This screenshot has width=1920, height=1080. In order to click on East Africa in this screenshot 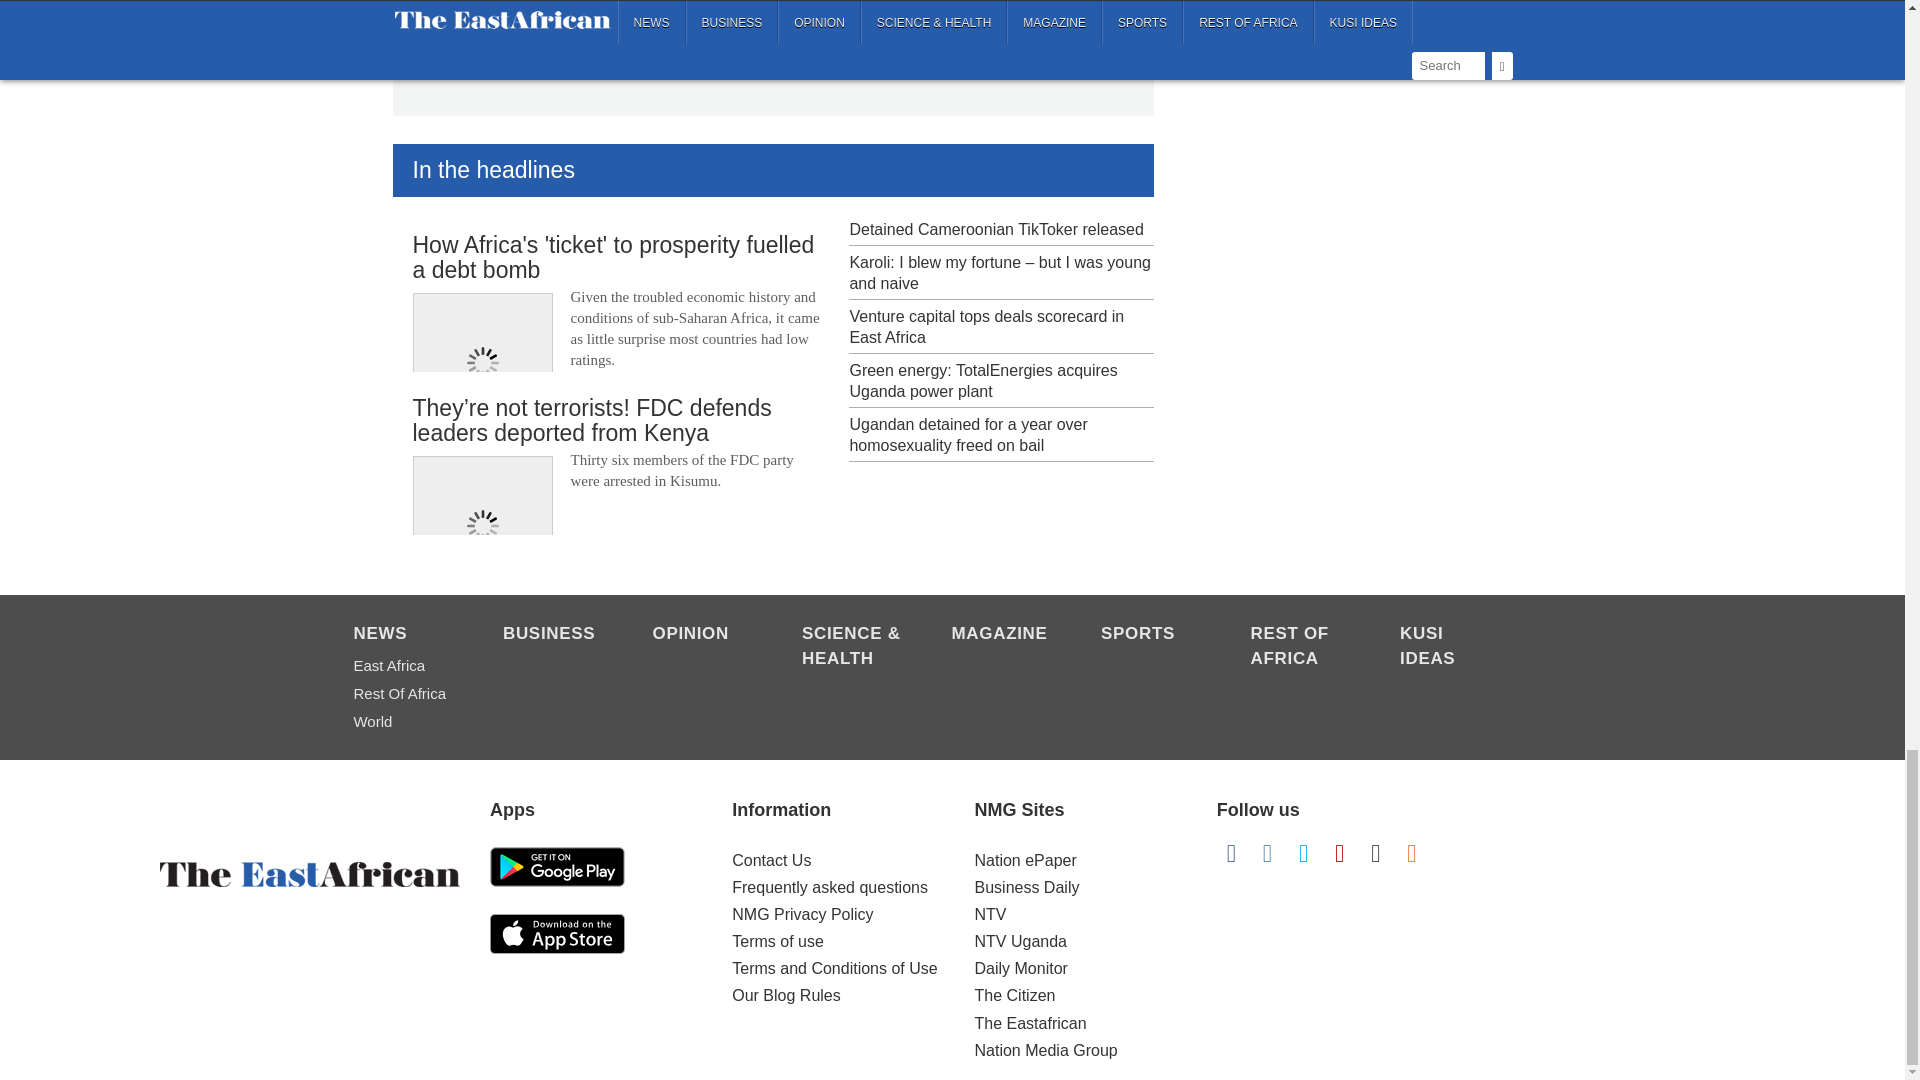, I will do `click(404, 666)`.